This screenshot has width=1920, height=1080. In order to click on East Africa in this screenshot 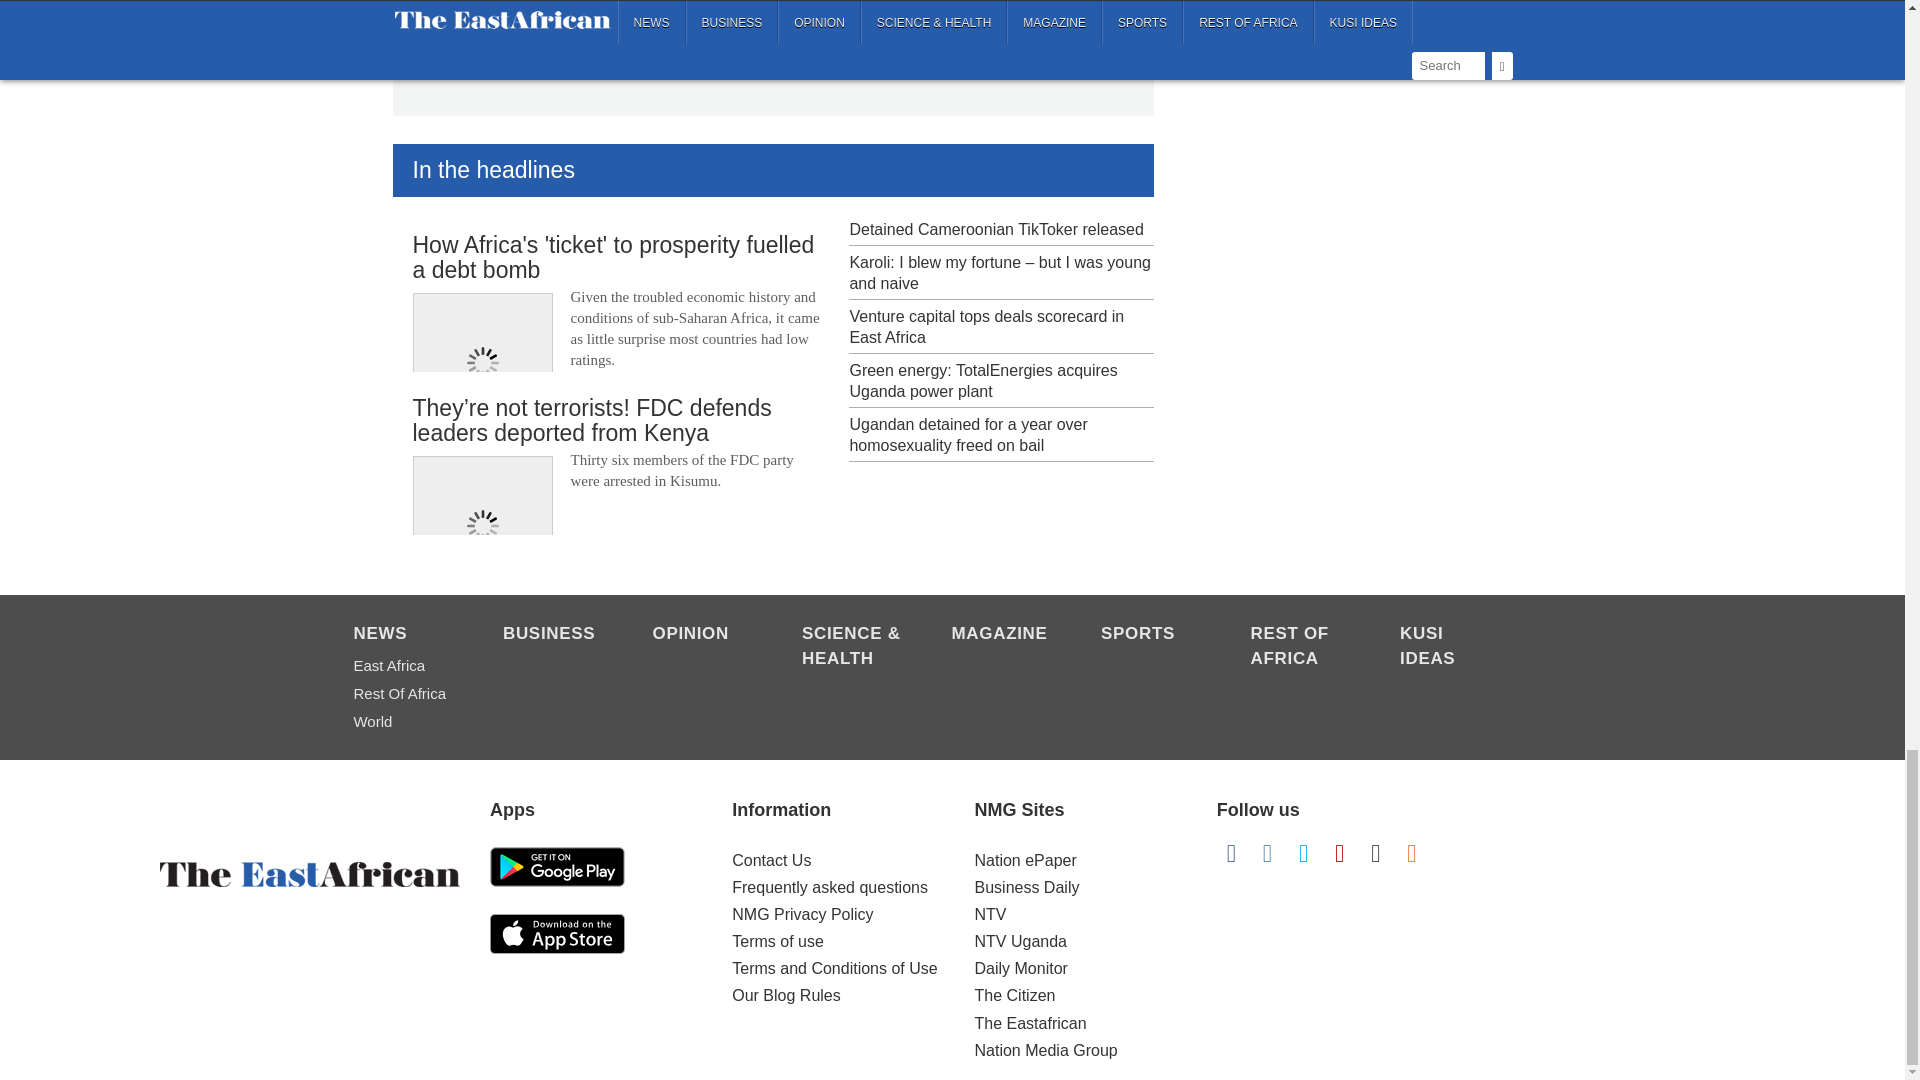, I will do `click(404, 666)`.